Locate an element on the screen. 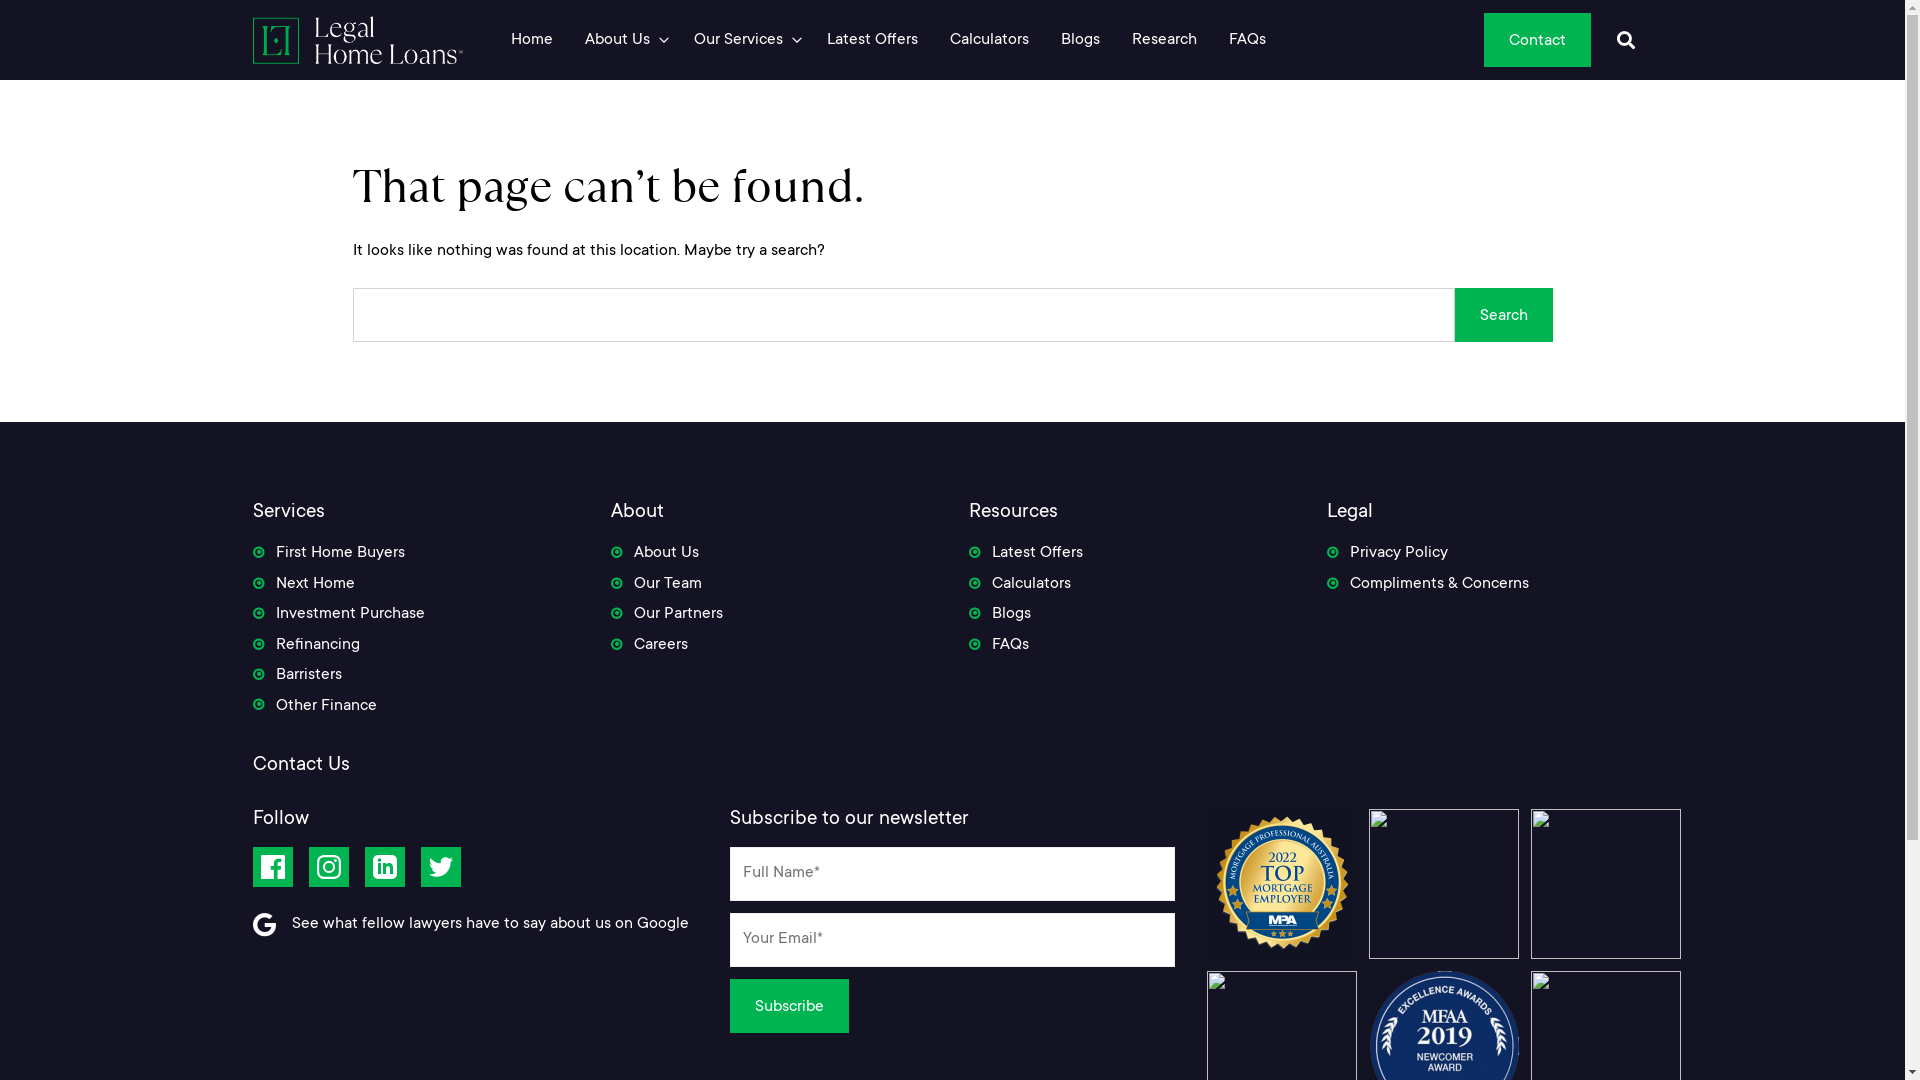  Next Home is located at coordinates (303, 586).